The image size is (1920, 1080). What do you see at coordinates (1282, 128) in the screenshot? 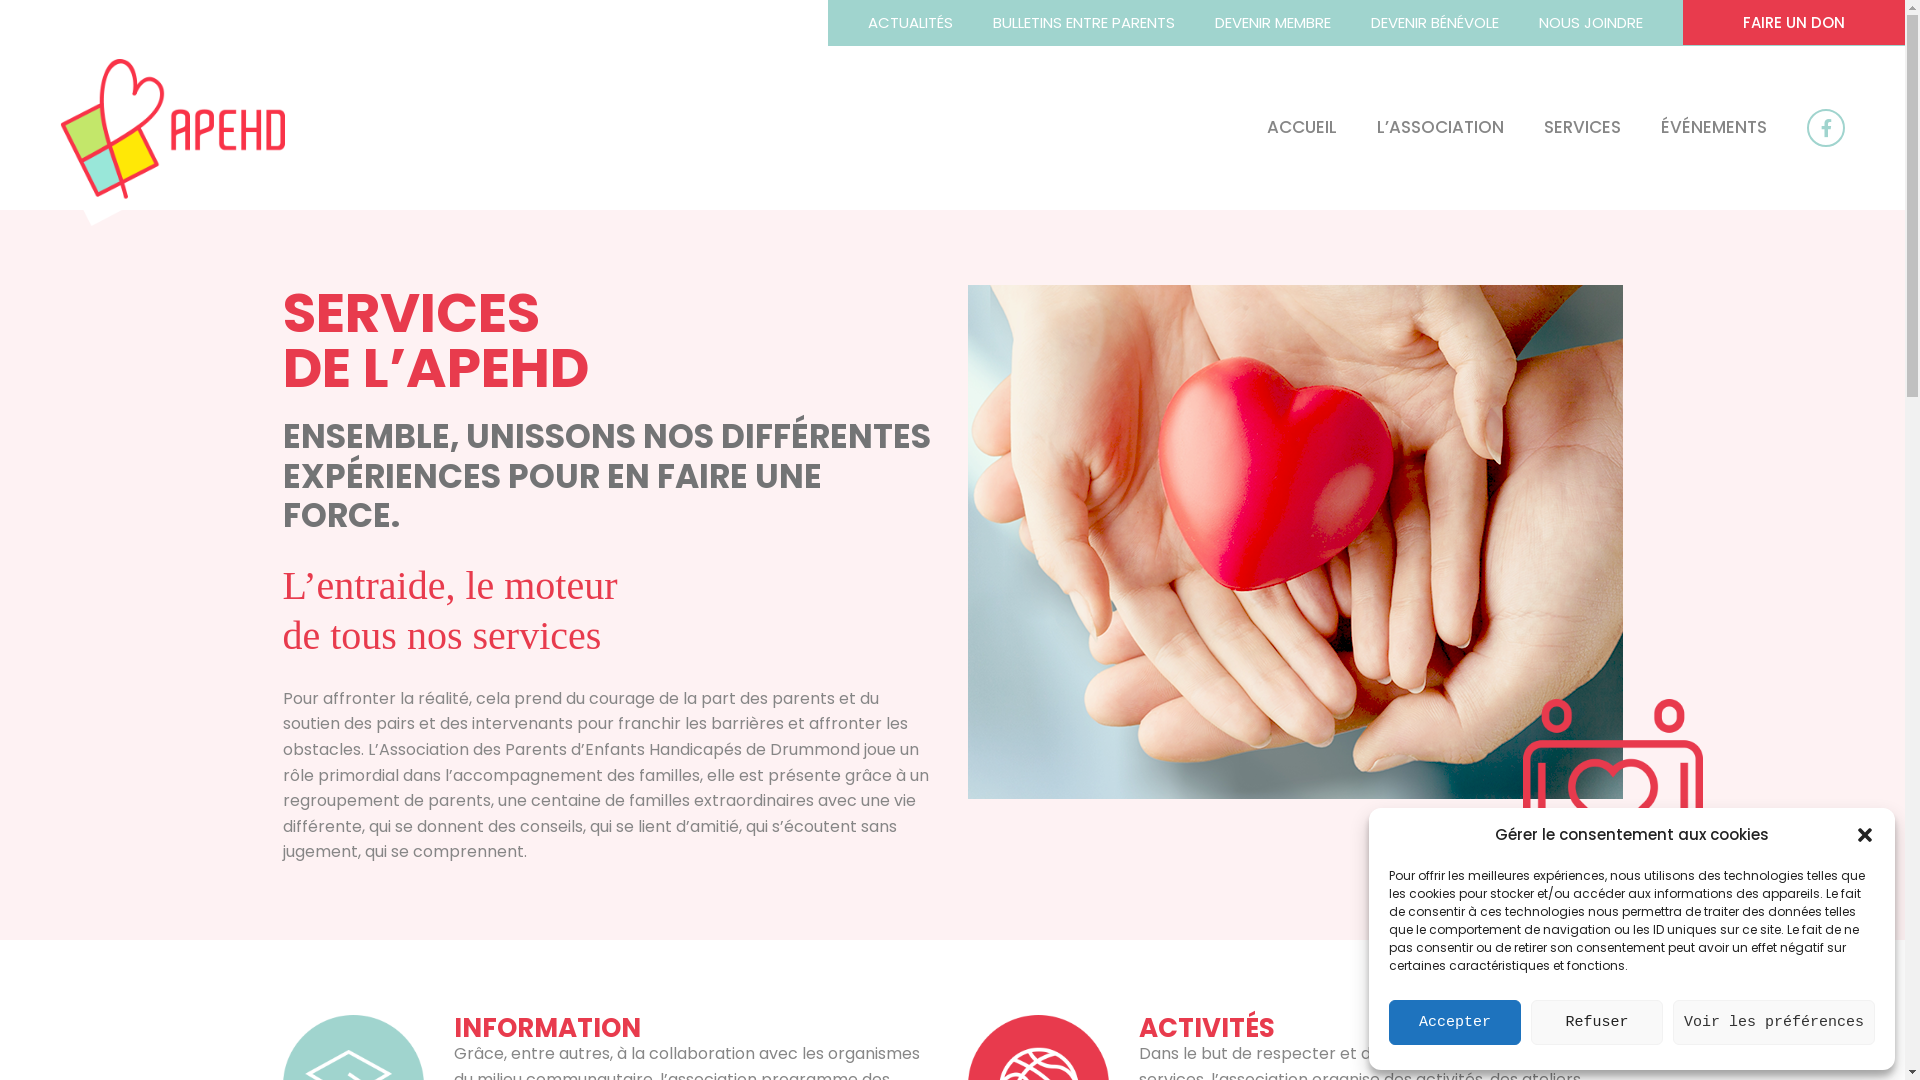
I see `ACCUEIL` at bounding box center [1282, 128].